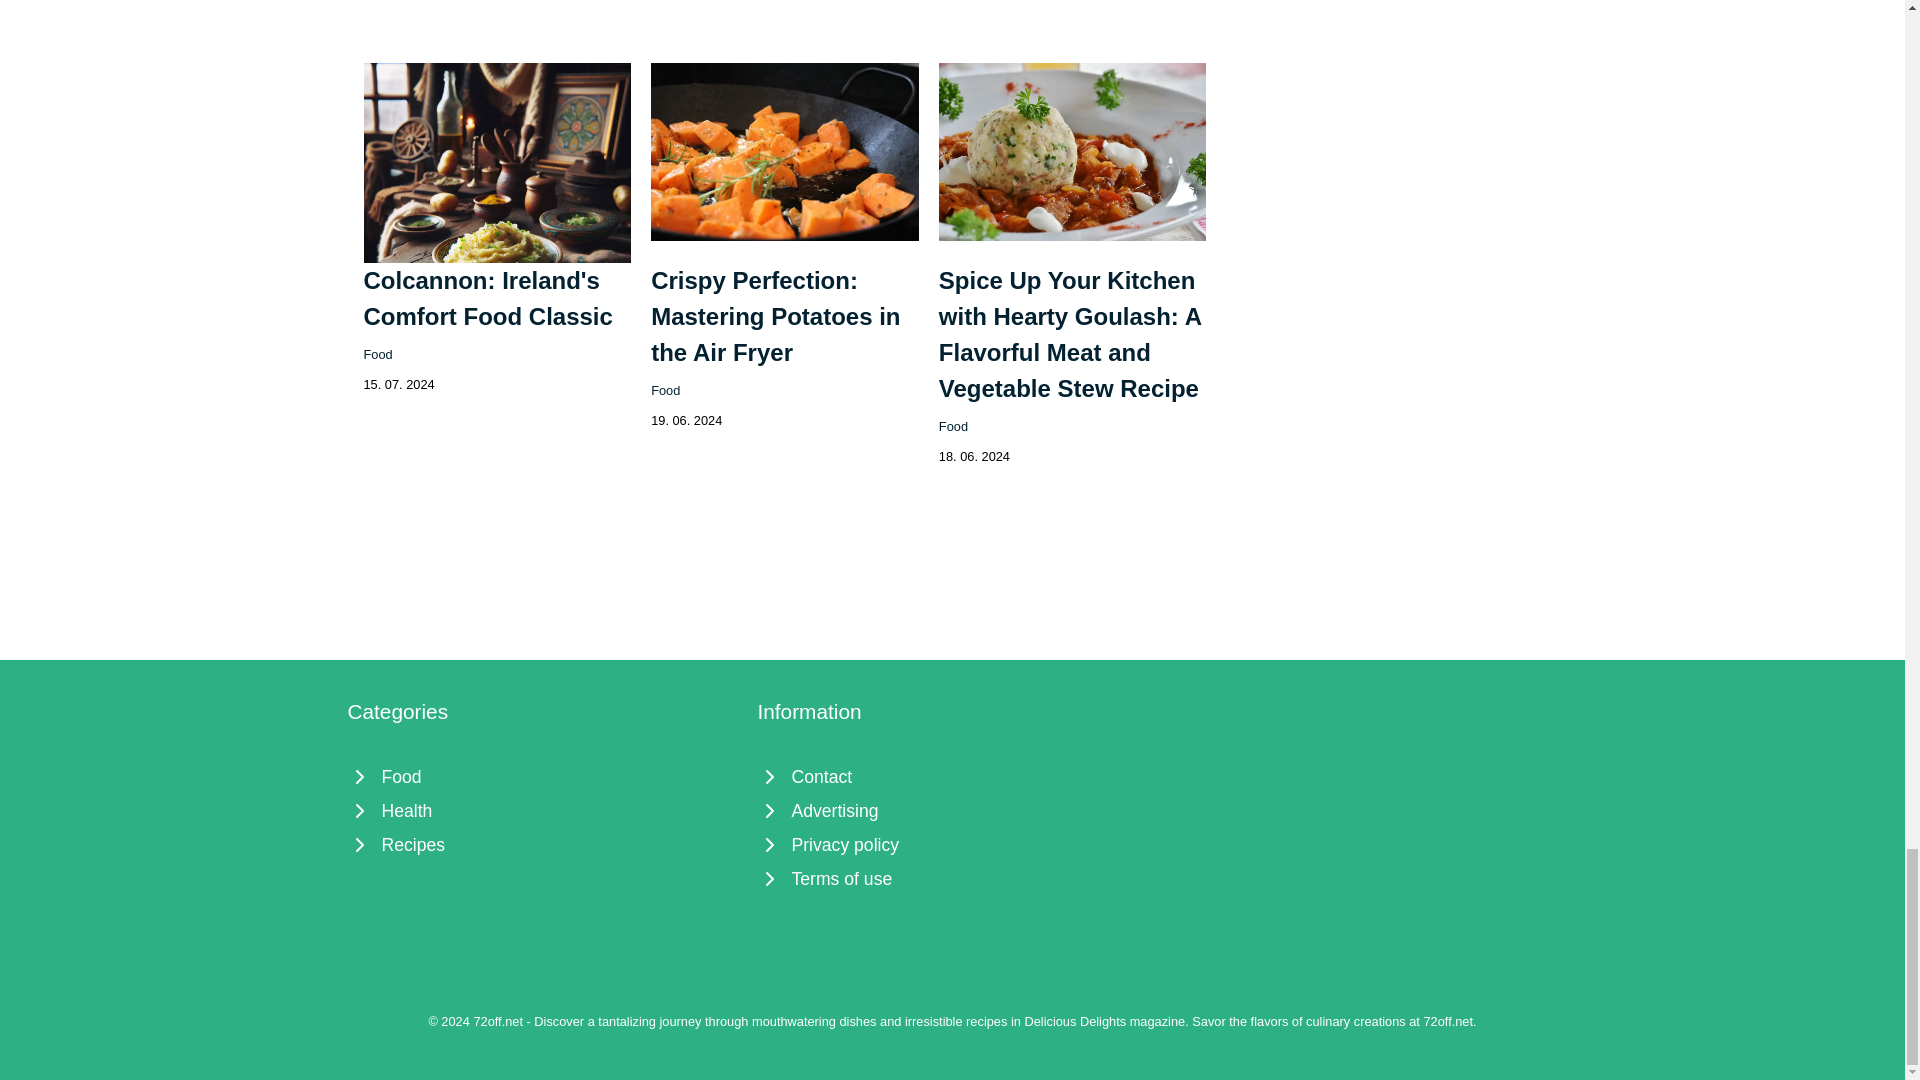 This screenshot has width=1920, height=1080. Describe the element at coordinates (542, 776) in the screenshot. I see `Food` at that location.